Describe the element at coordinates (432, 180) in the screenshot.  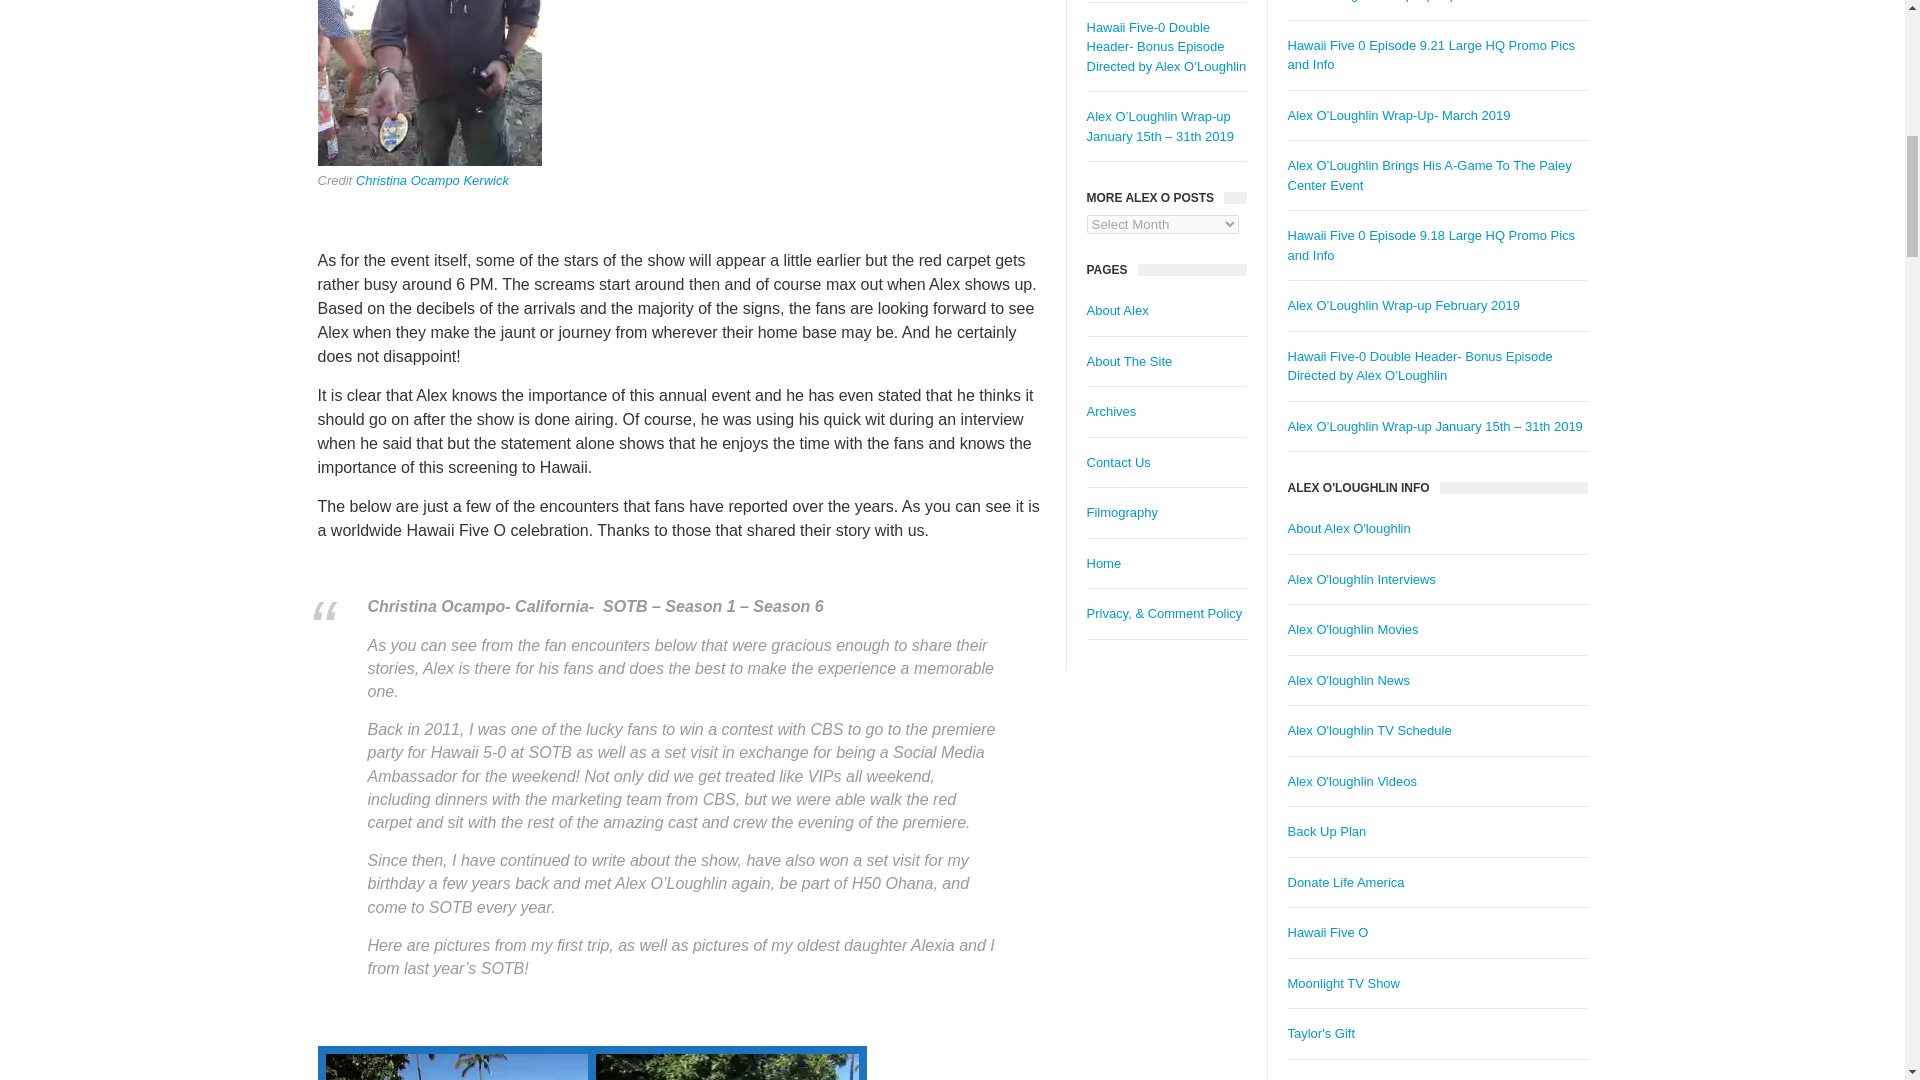
I see `Christina Ocampo Kerwick` at that location.